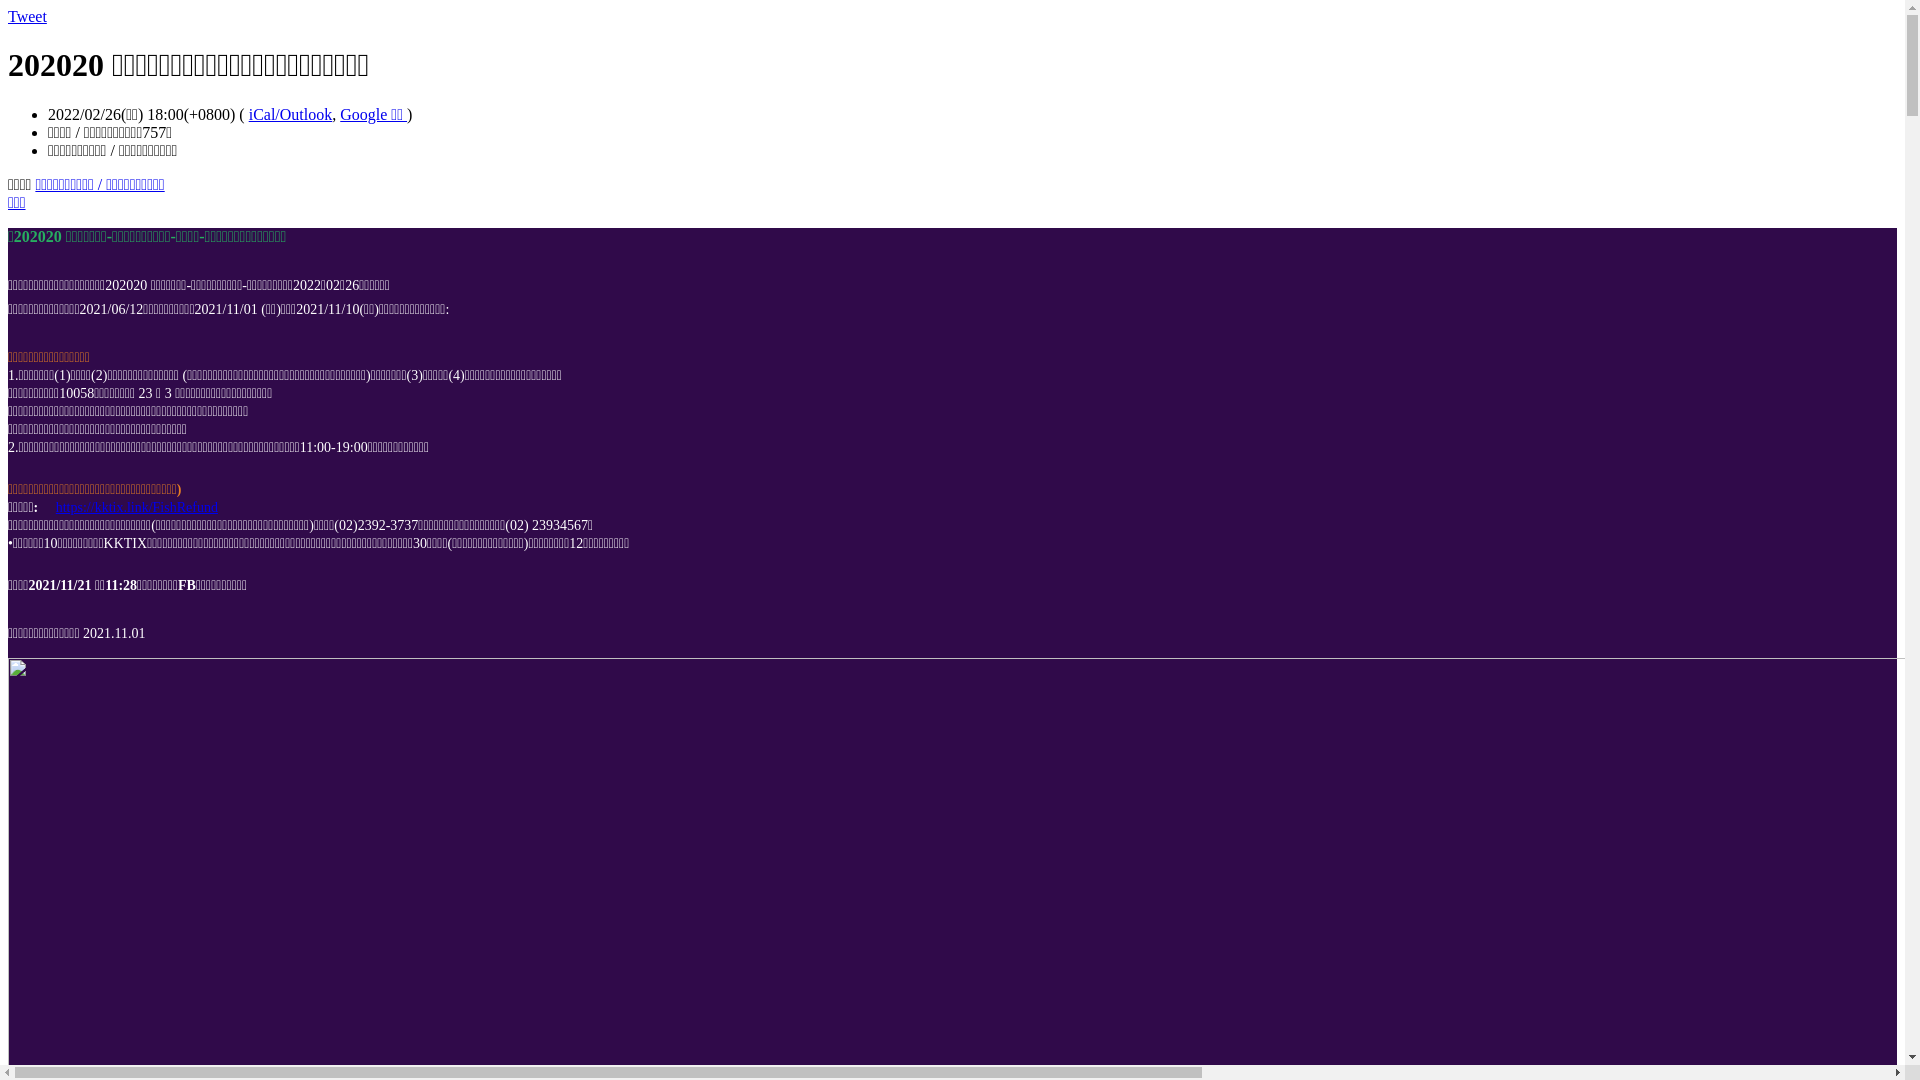 The height and width of the screenshot is (1080, 1920). What do you see at coordinates (137, 508) in the screenshot?
I see `https://kktix.link/FishRefund` at bounding box center [137, 508].